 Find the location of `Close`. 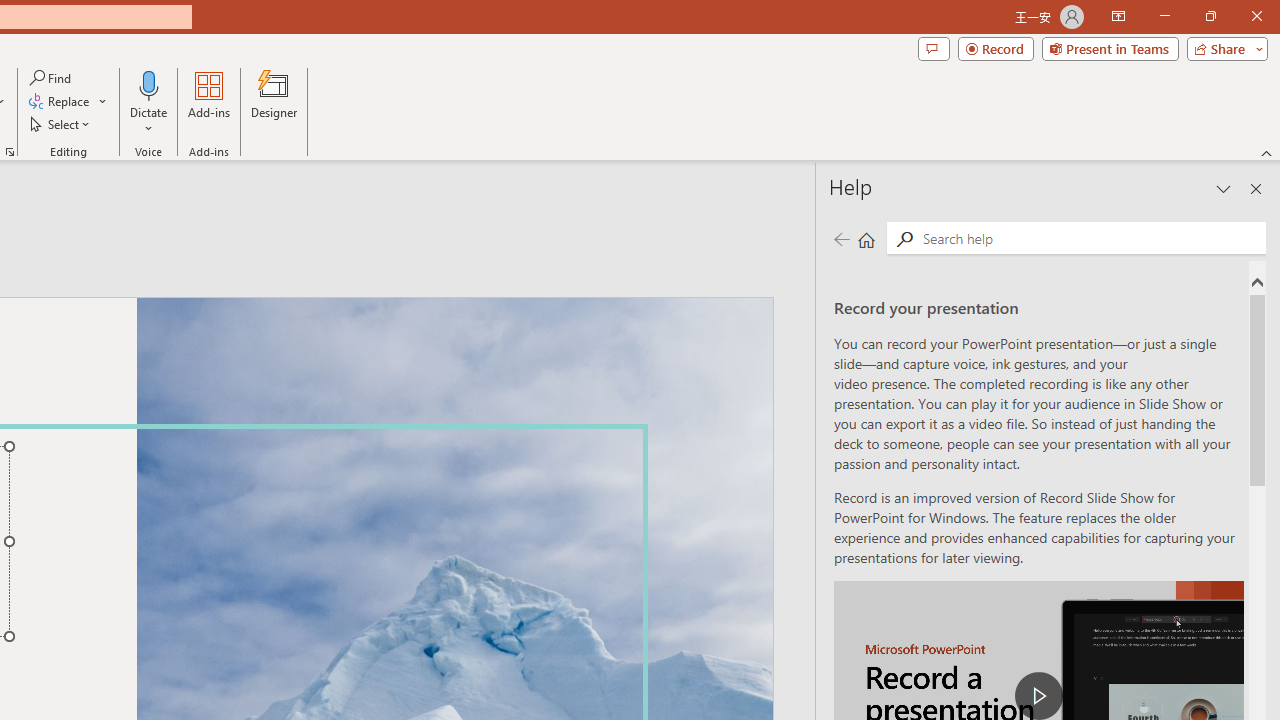

Close is located at coordinates (1256, 16).